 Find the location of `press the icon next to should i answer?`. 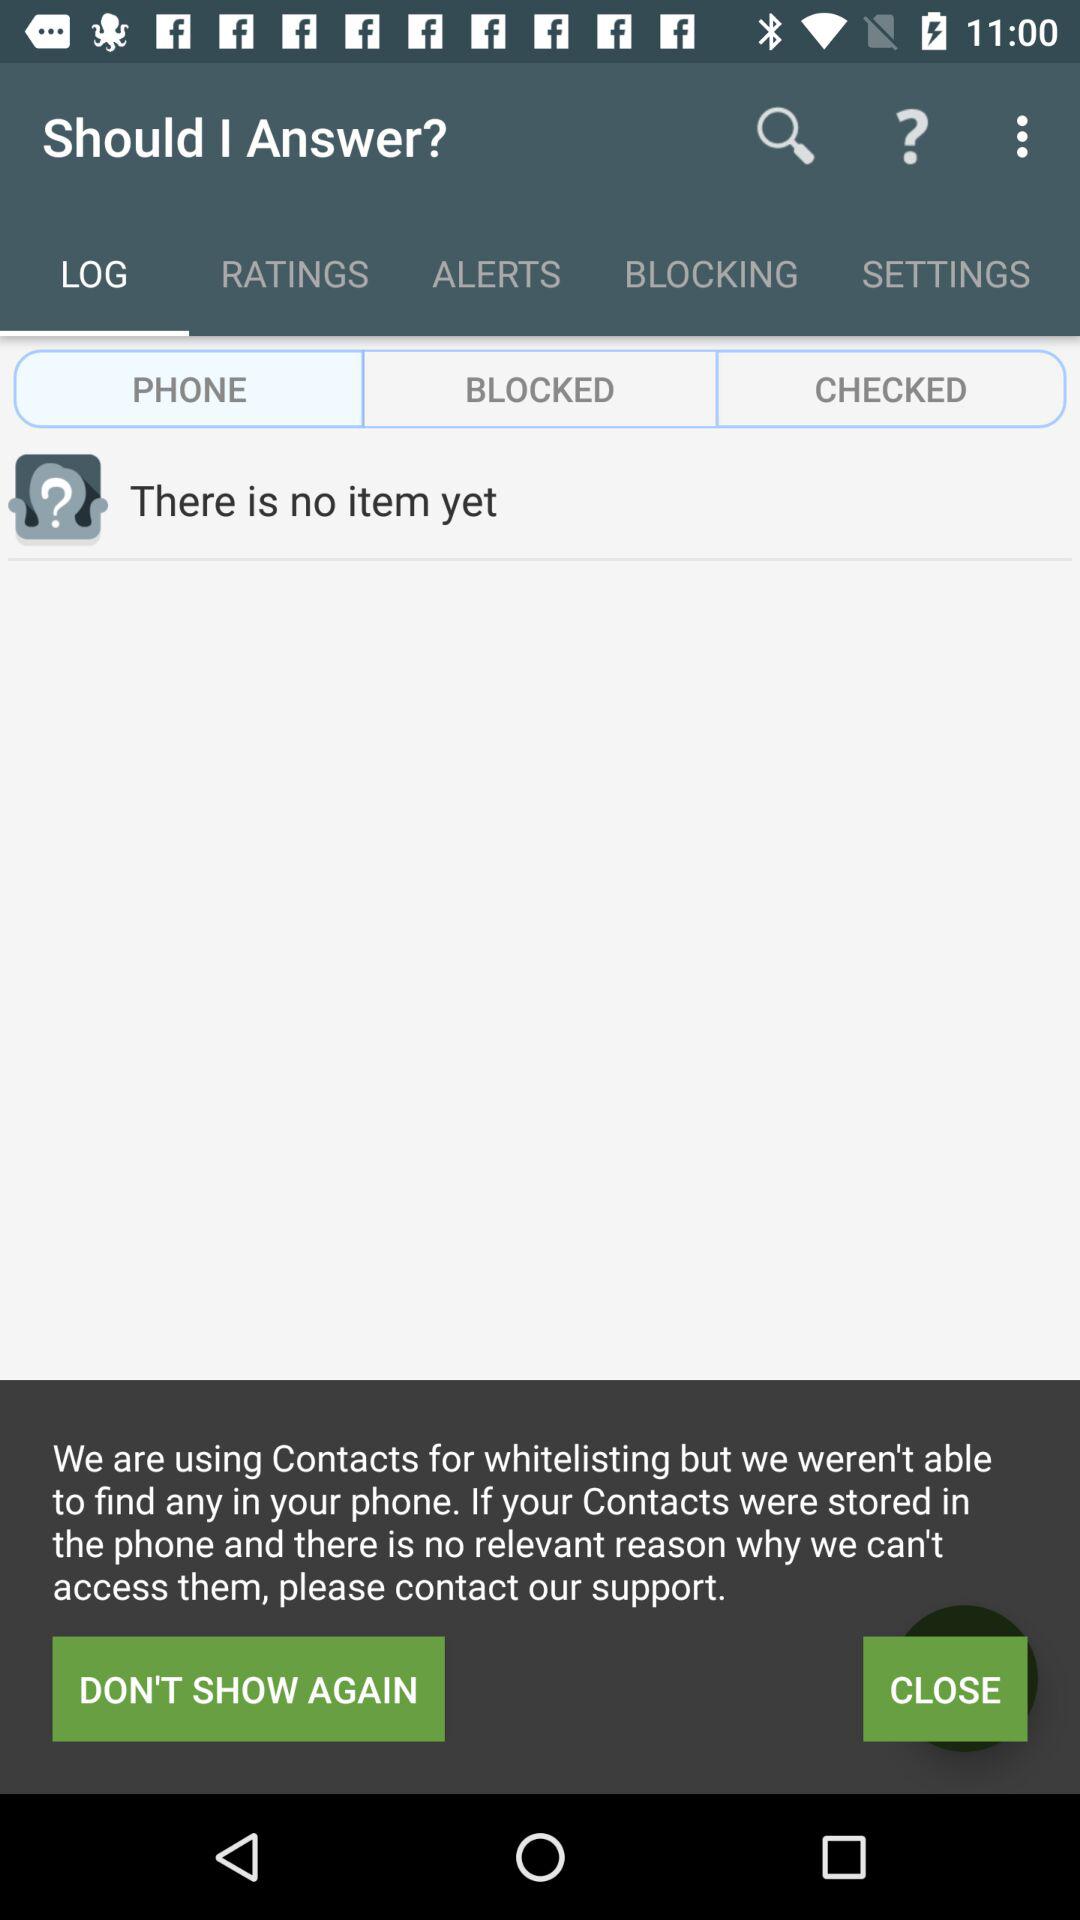

press the icon next to should i answer? is located at coordinates (786, 136).